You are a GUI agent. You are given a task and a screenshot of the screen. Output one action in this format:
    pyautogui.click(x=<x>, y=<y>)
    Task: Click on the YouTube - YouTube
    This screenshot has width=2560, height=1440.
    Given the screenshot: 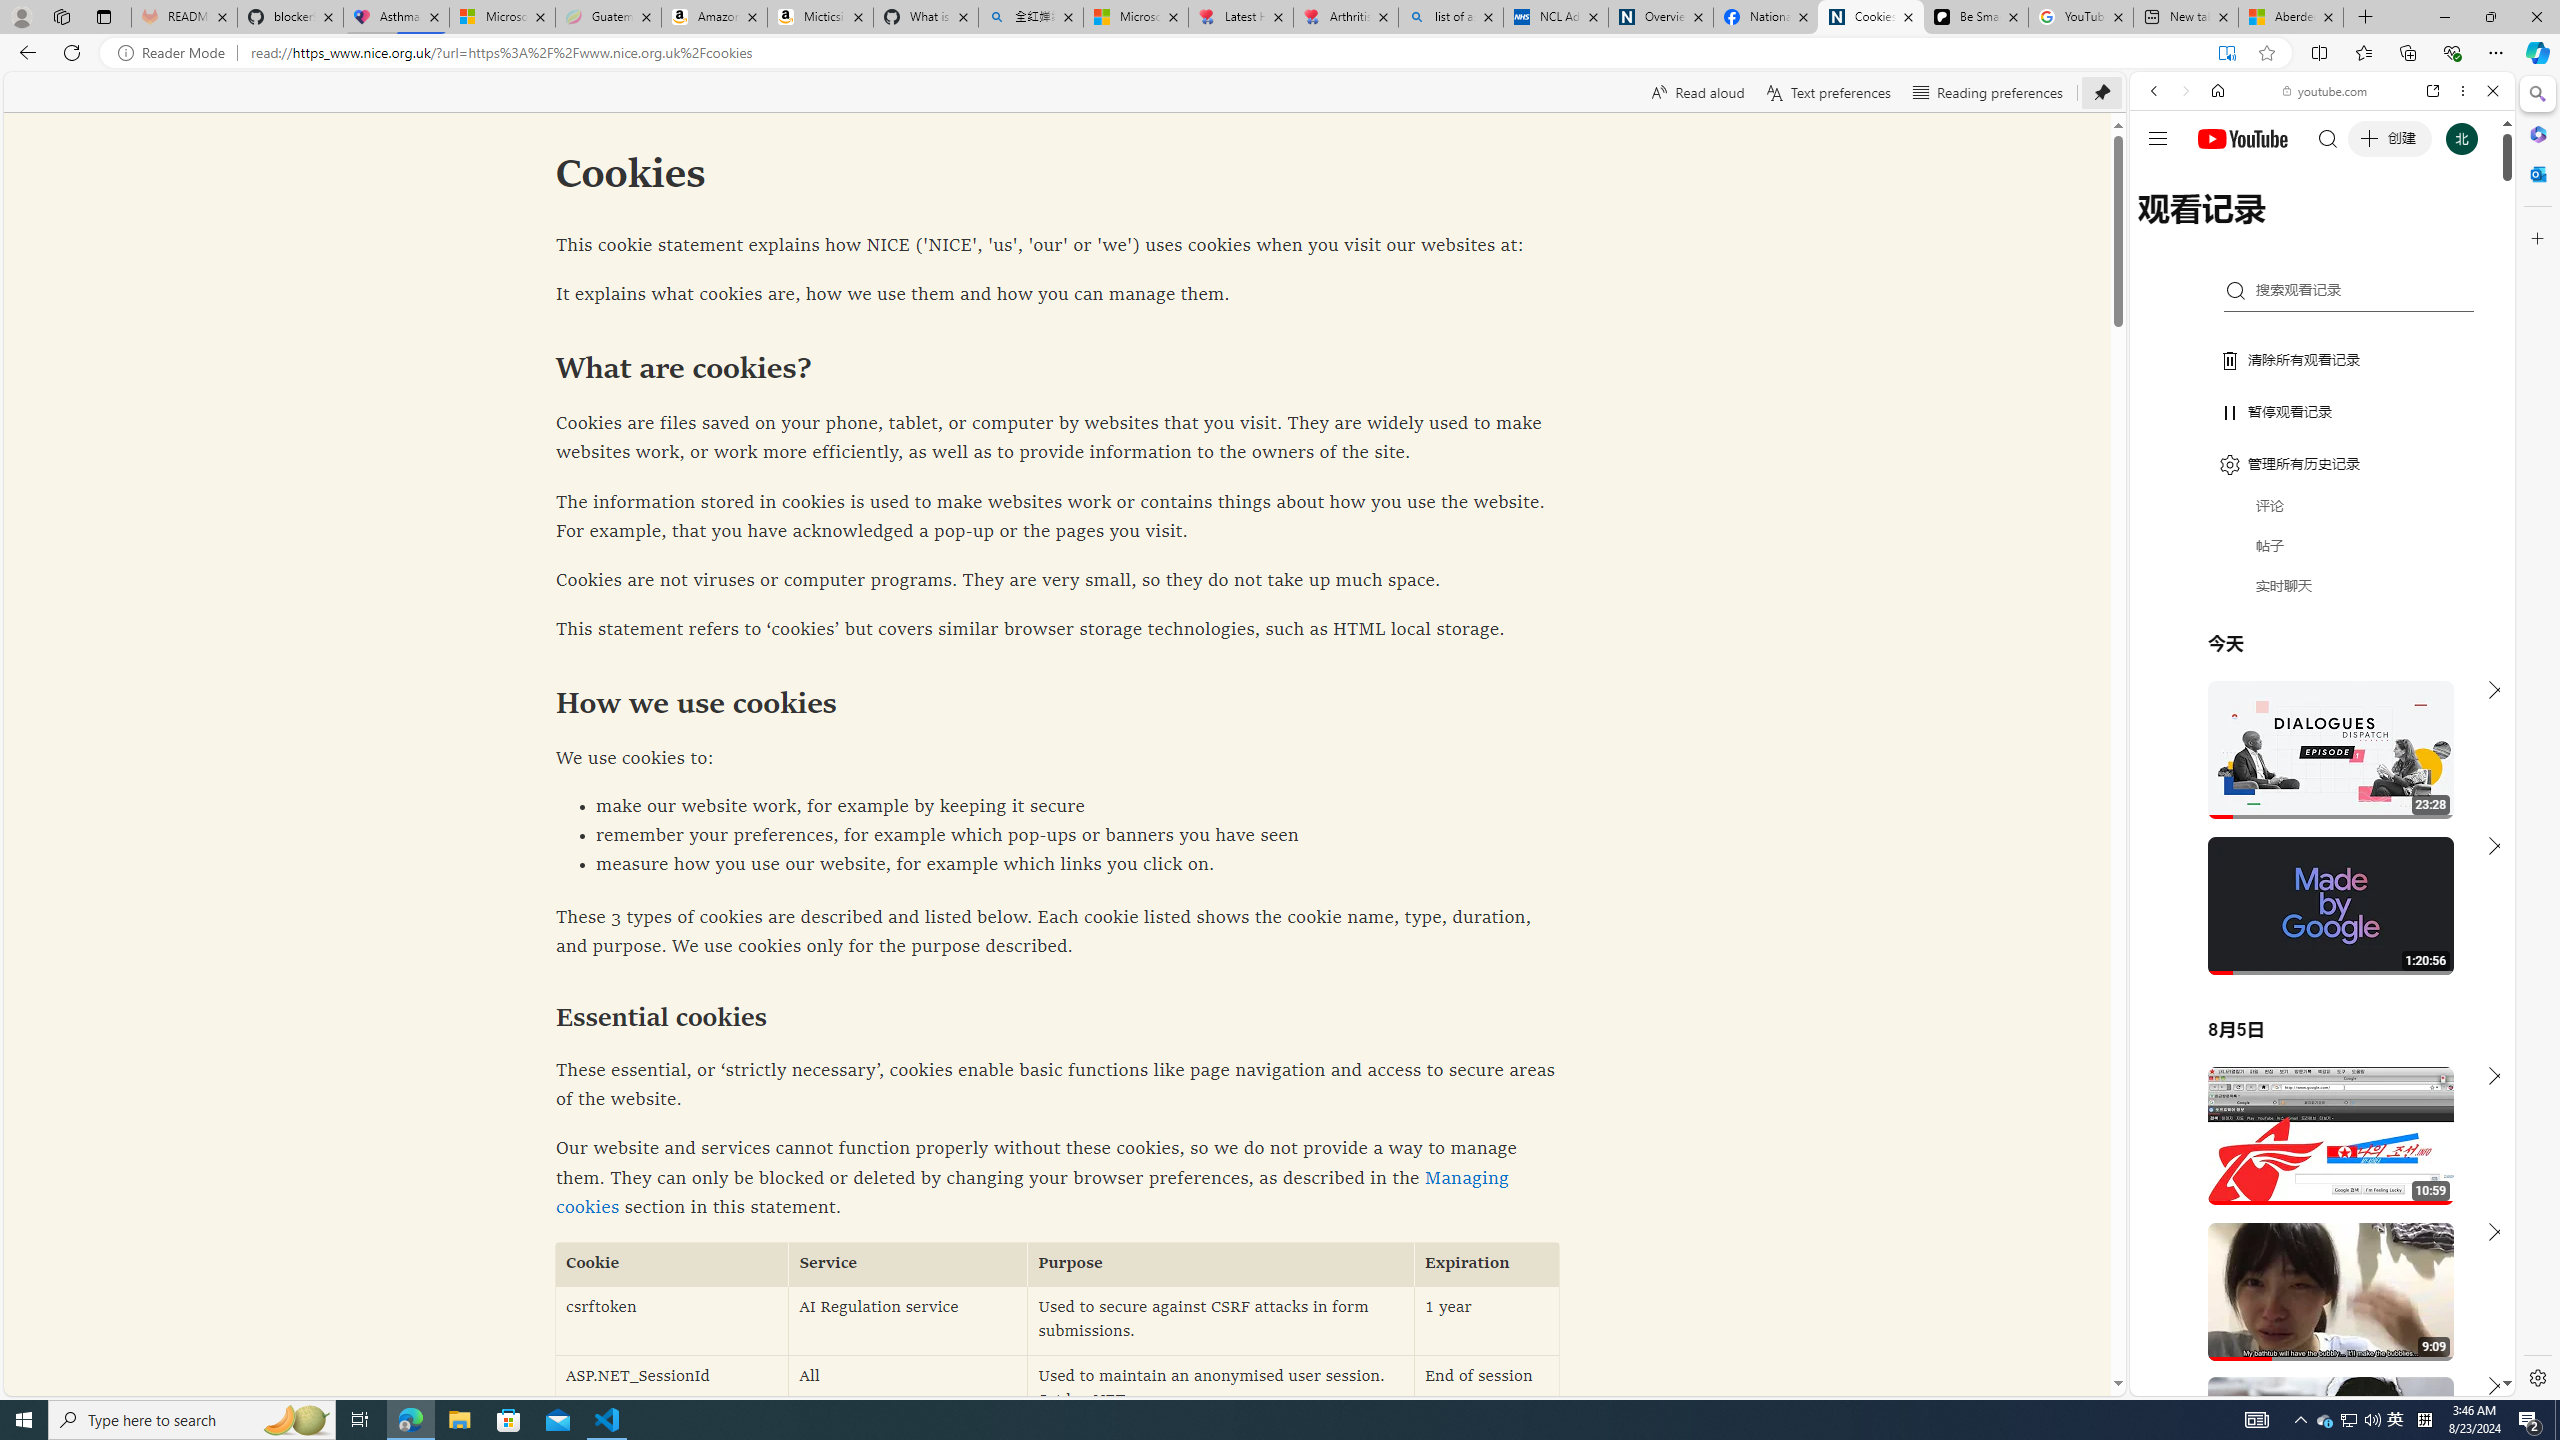 What is the action you would take?
    pyautogui.click(x=2314, y=986)
    